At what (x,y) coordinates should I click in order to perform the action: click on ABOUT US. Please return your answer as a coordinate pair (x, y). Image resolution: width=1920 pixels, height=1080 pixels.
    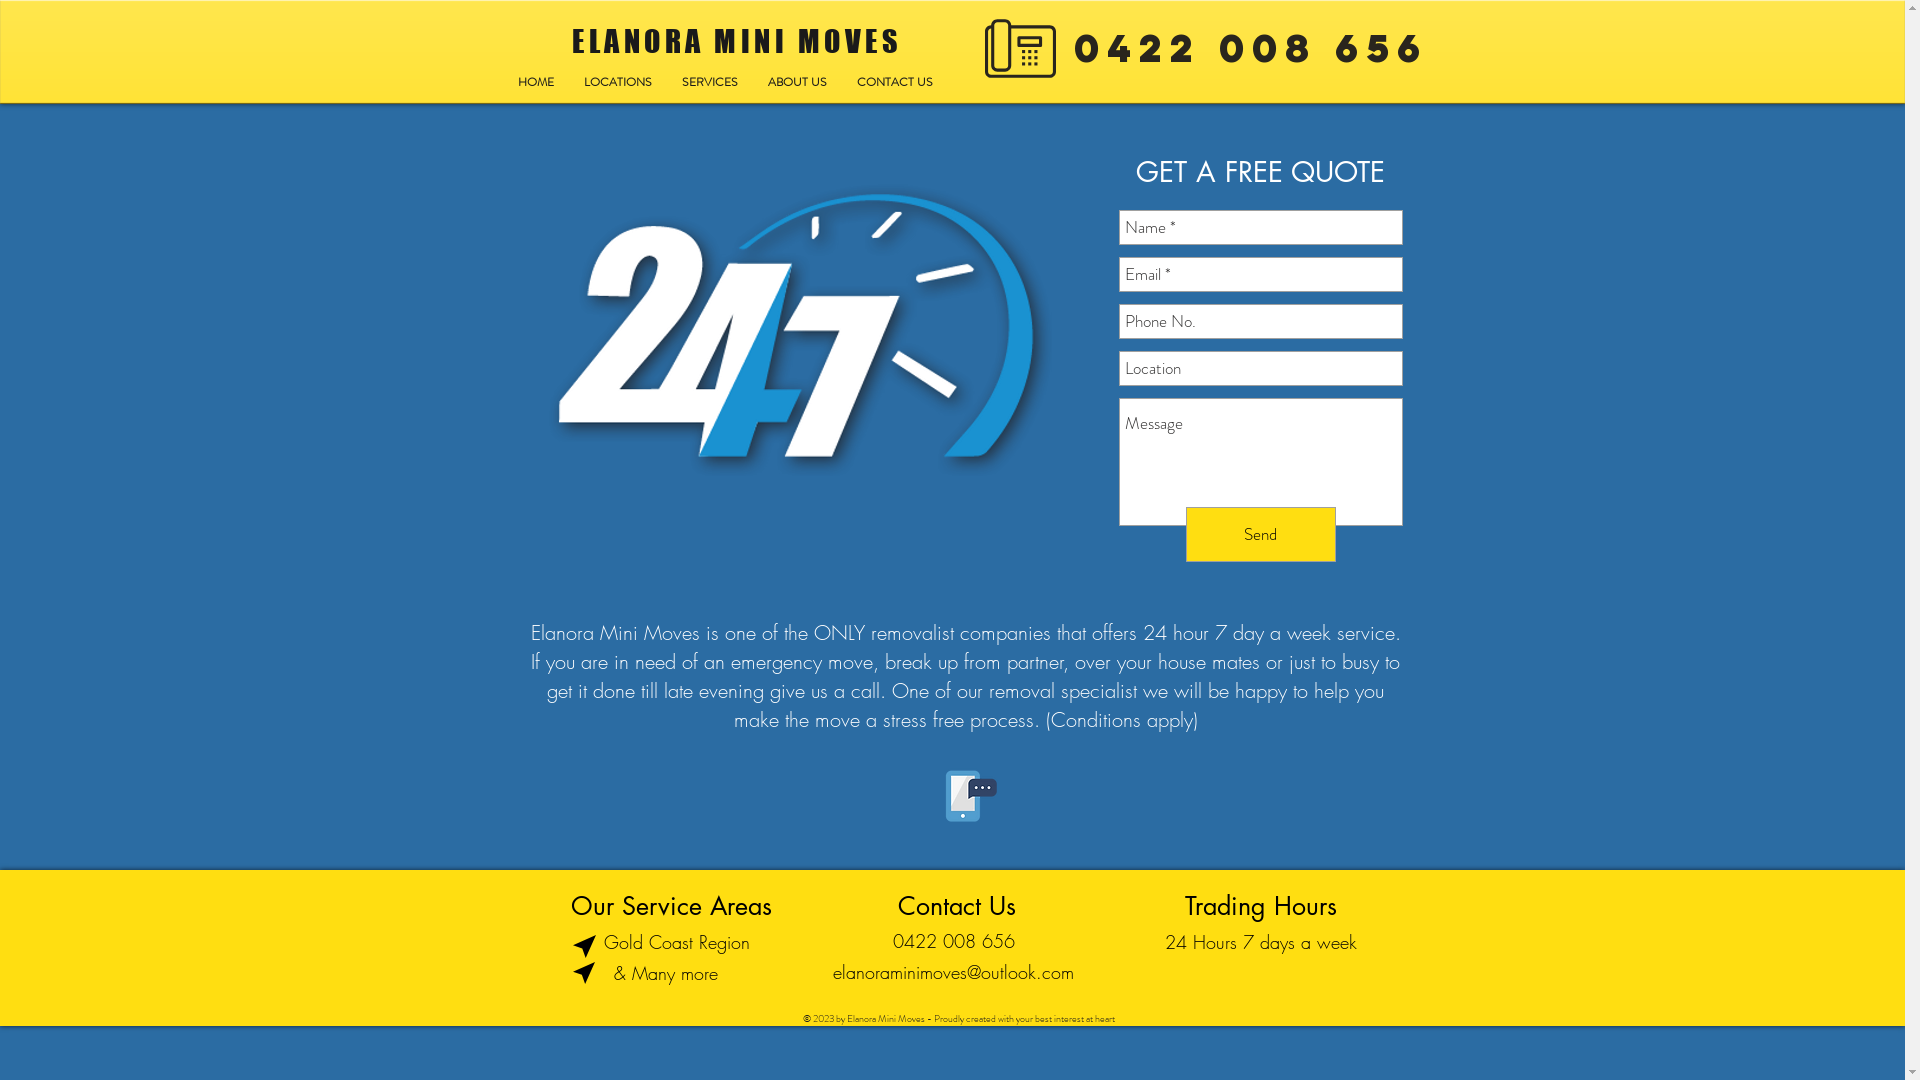
    Looking at the image, I should click on (796, 82).